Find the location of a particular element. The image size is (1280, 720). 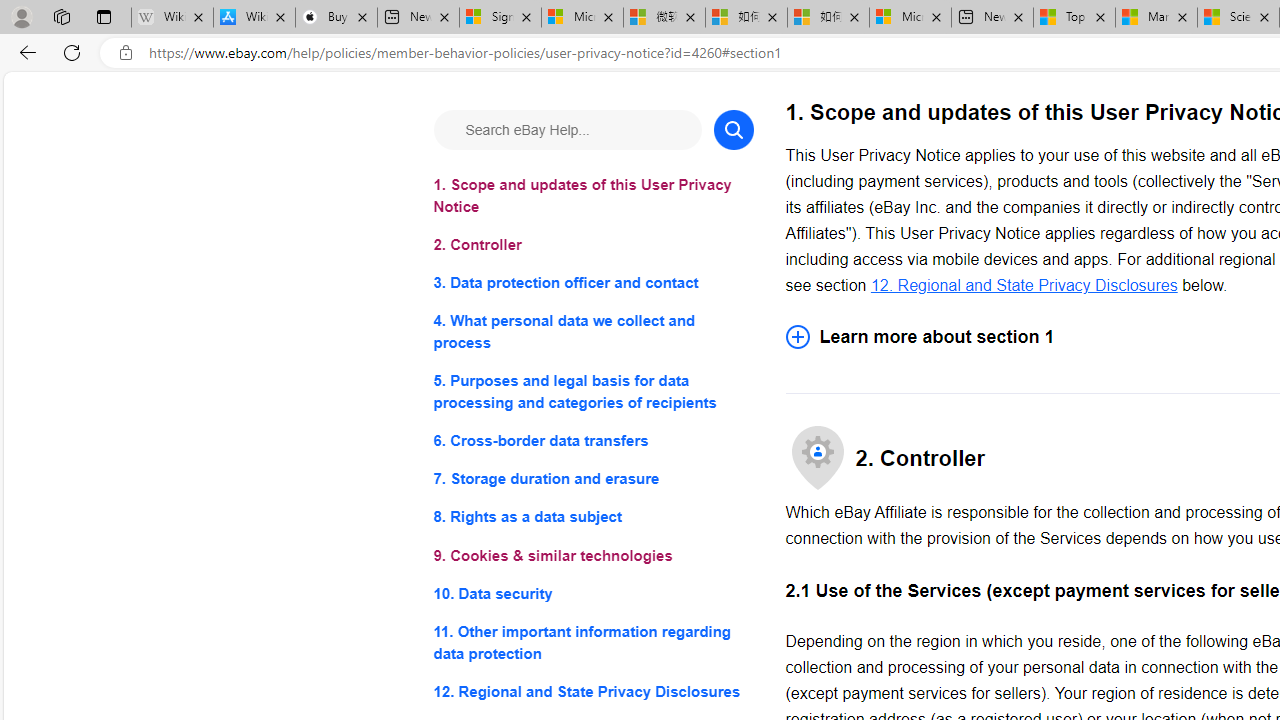

11. Other important information regarding data protection is located at coordinates (592, 642).